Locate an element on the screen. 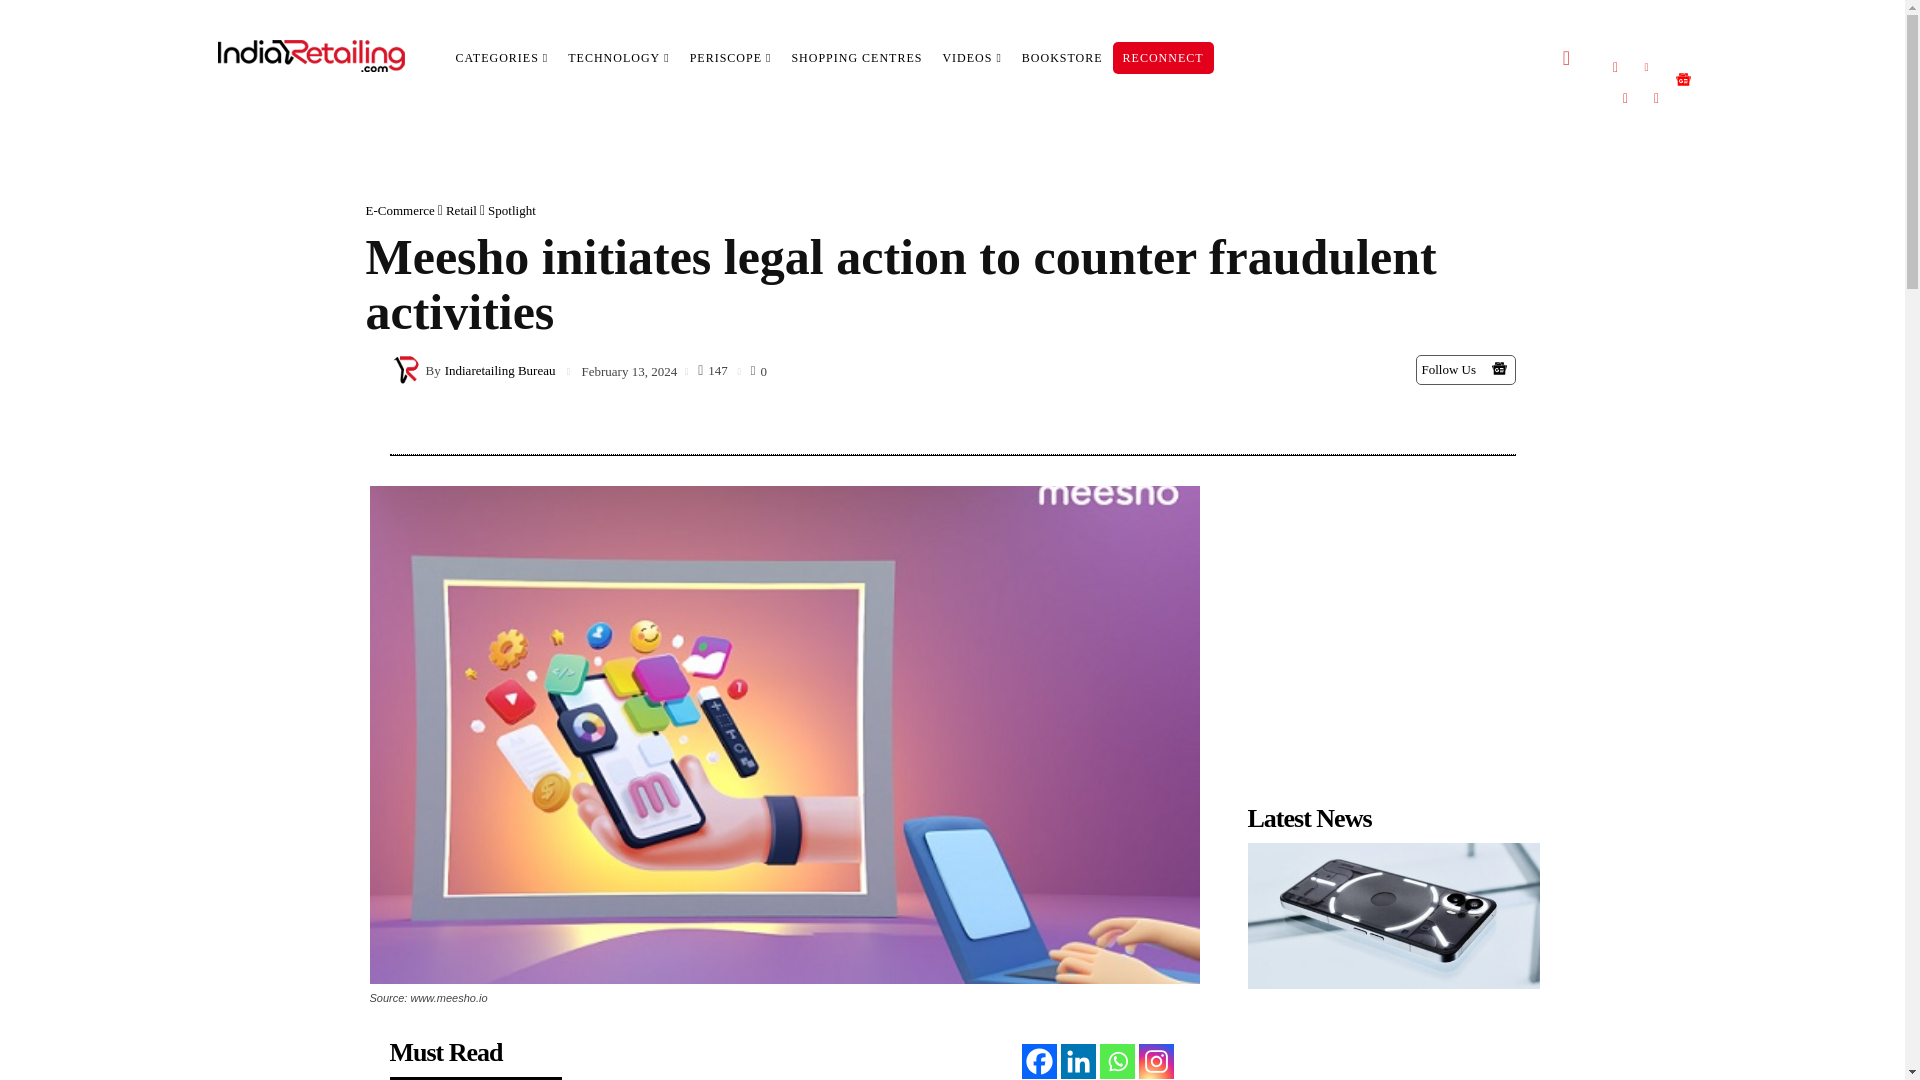 Image resolution: width=1920 pixels, height=1080 pixels. CATEGORIES is located at coordinates (502, 58).